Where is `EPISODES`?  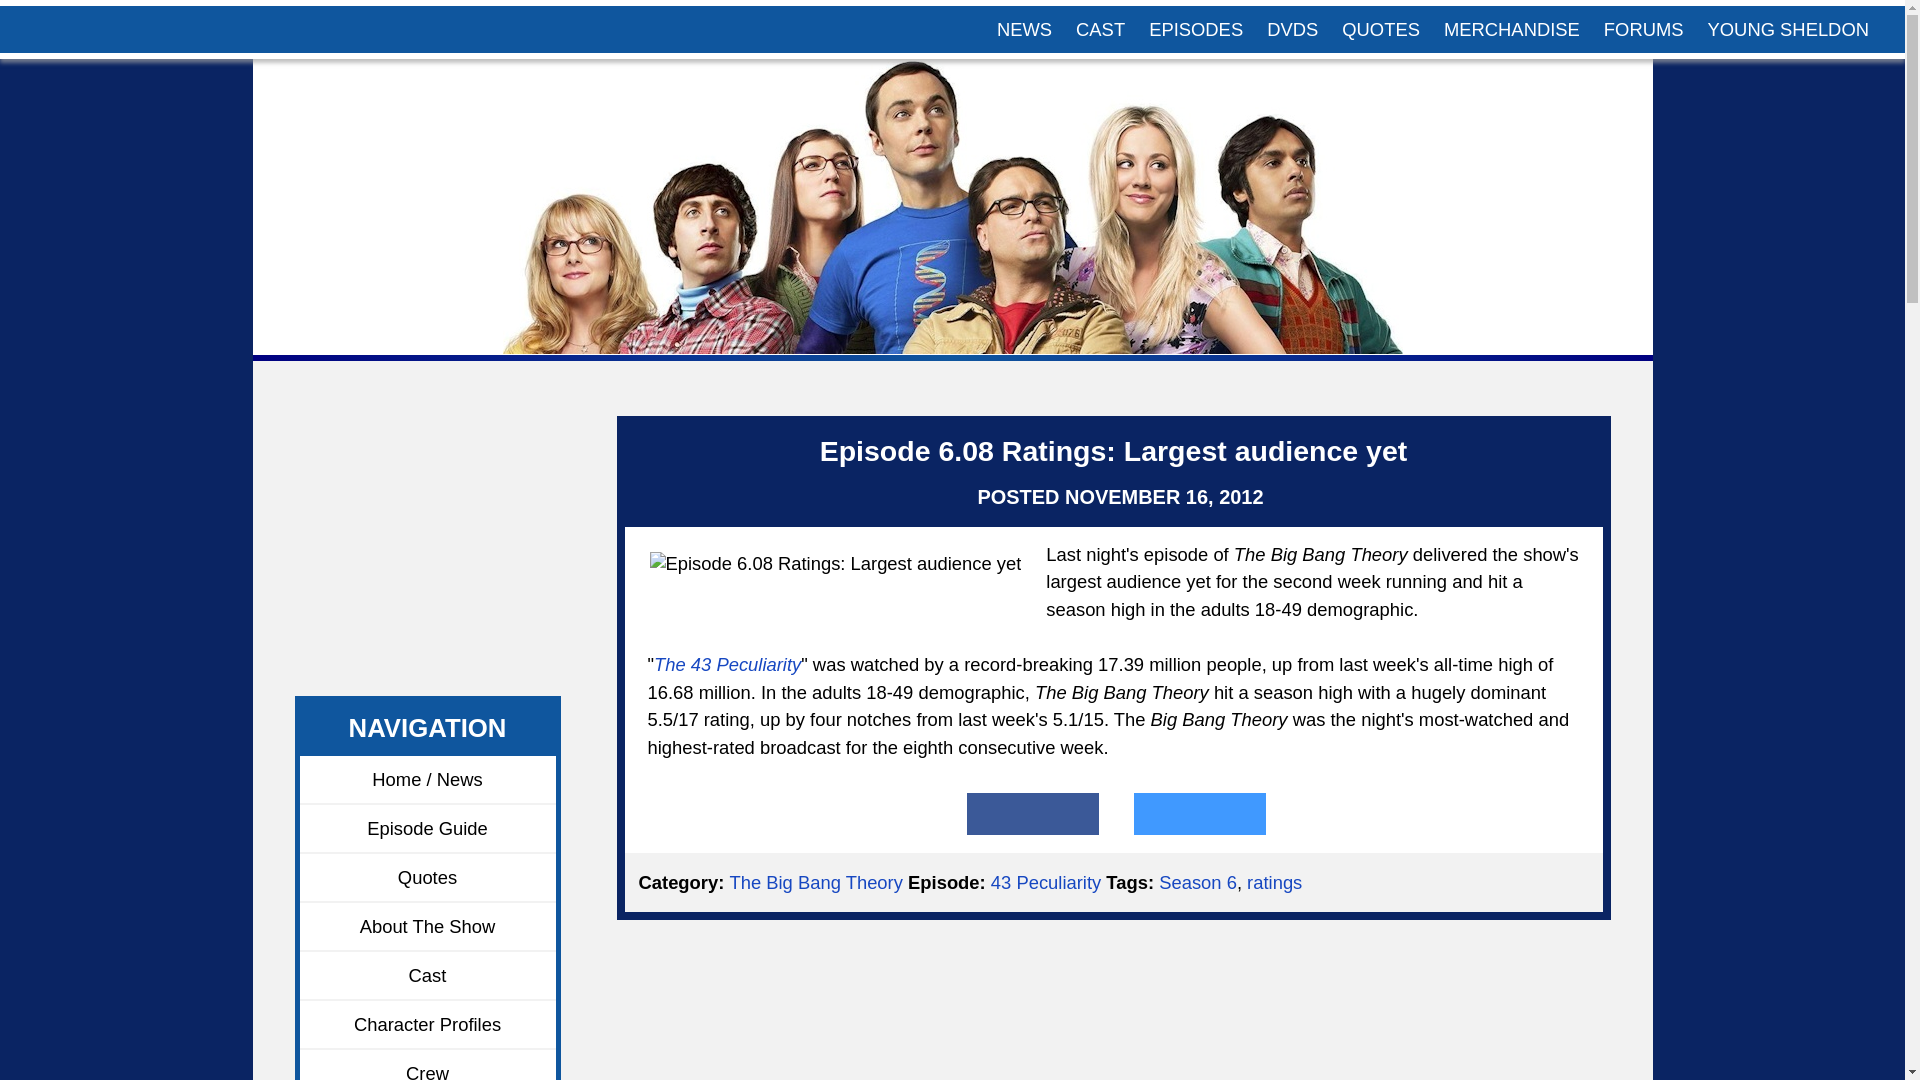
EPISODES is located at coordinates (1196, 29).